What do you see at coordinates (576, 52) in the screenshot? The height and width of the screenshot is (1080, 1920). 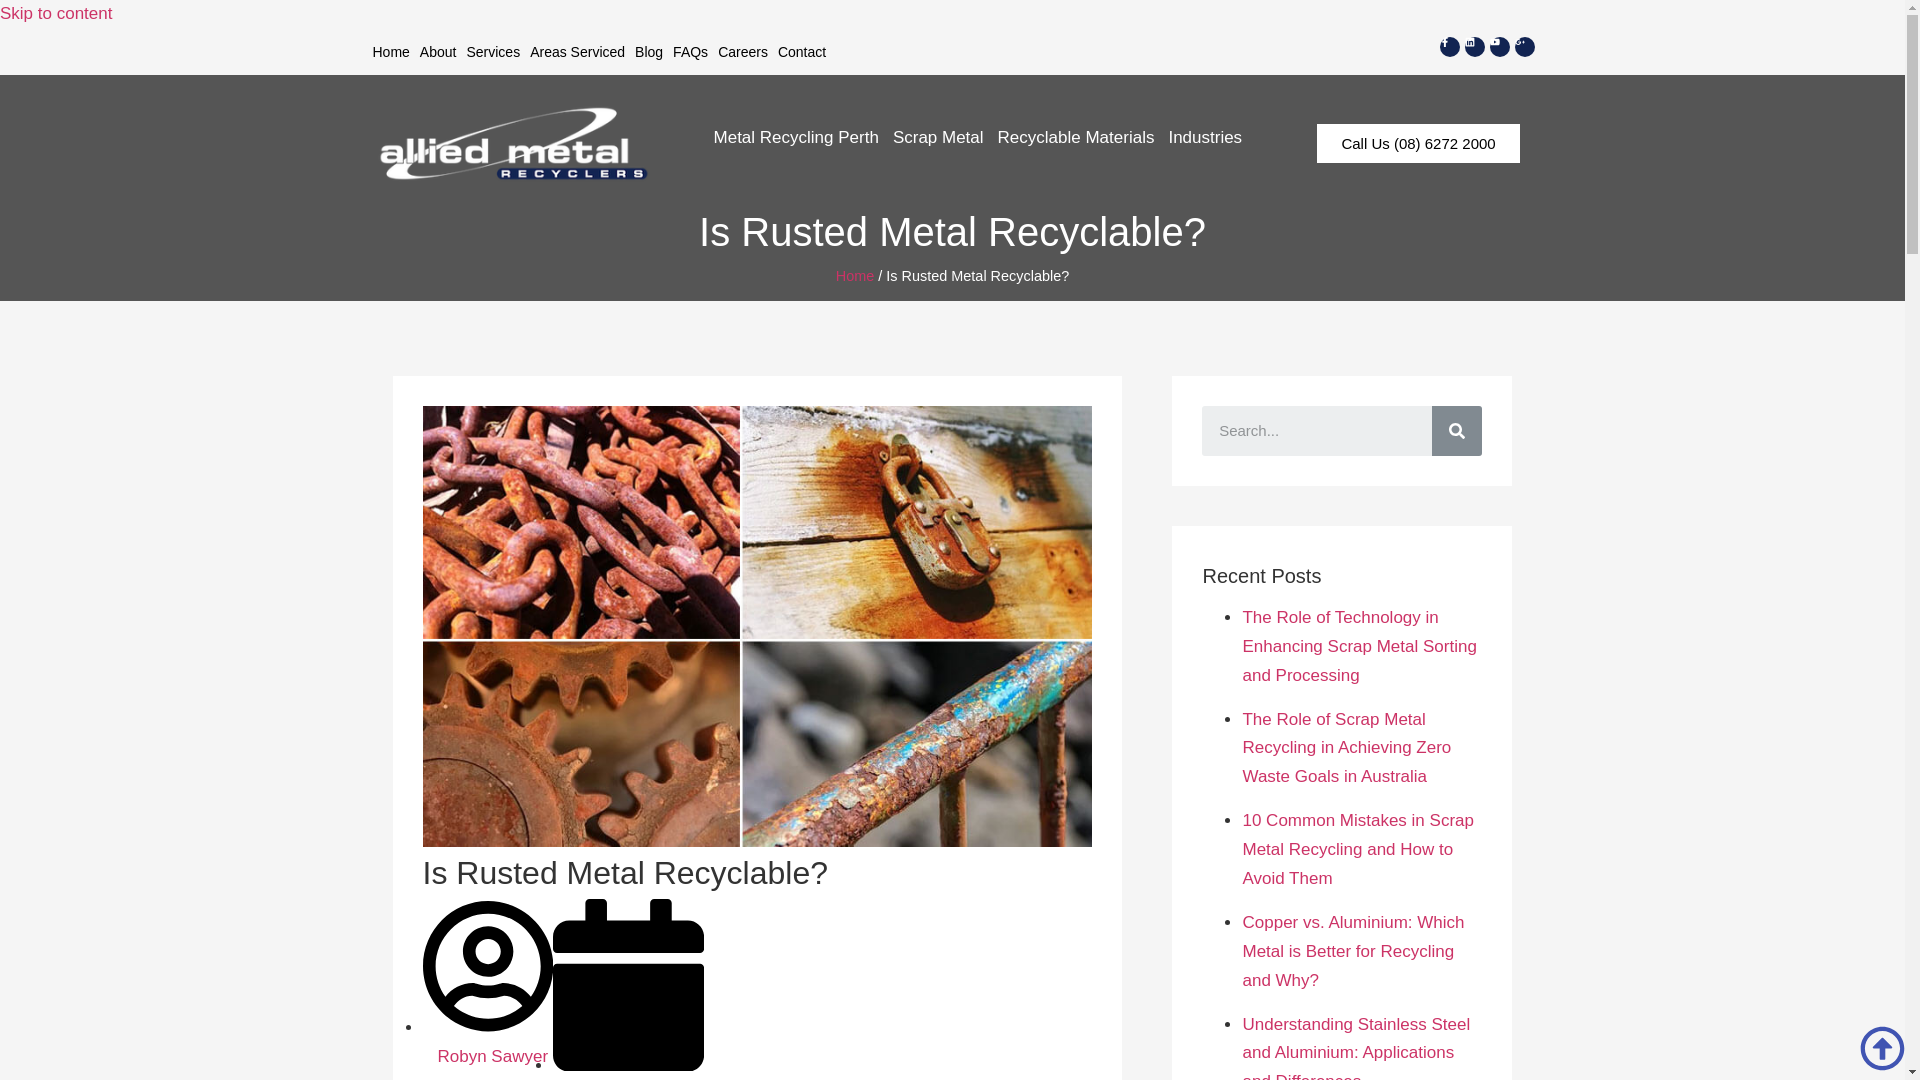 I see `Areas Serviced` at bounding box center [576, 52].